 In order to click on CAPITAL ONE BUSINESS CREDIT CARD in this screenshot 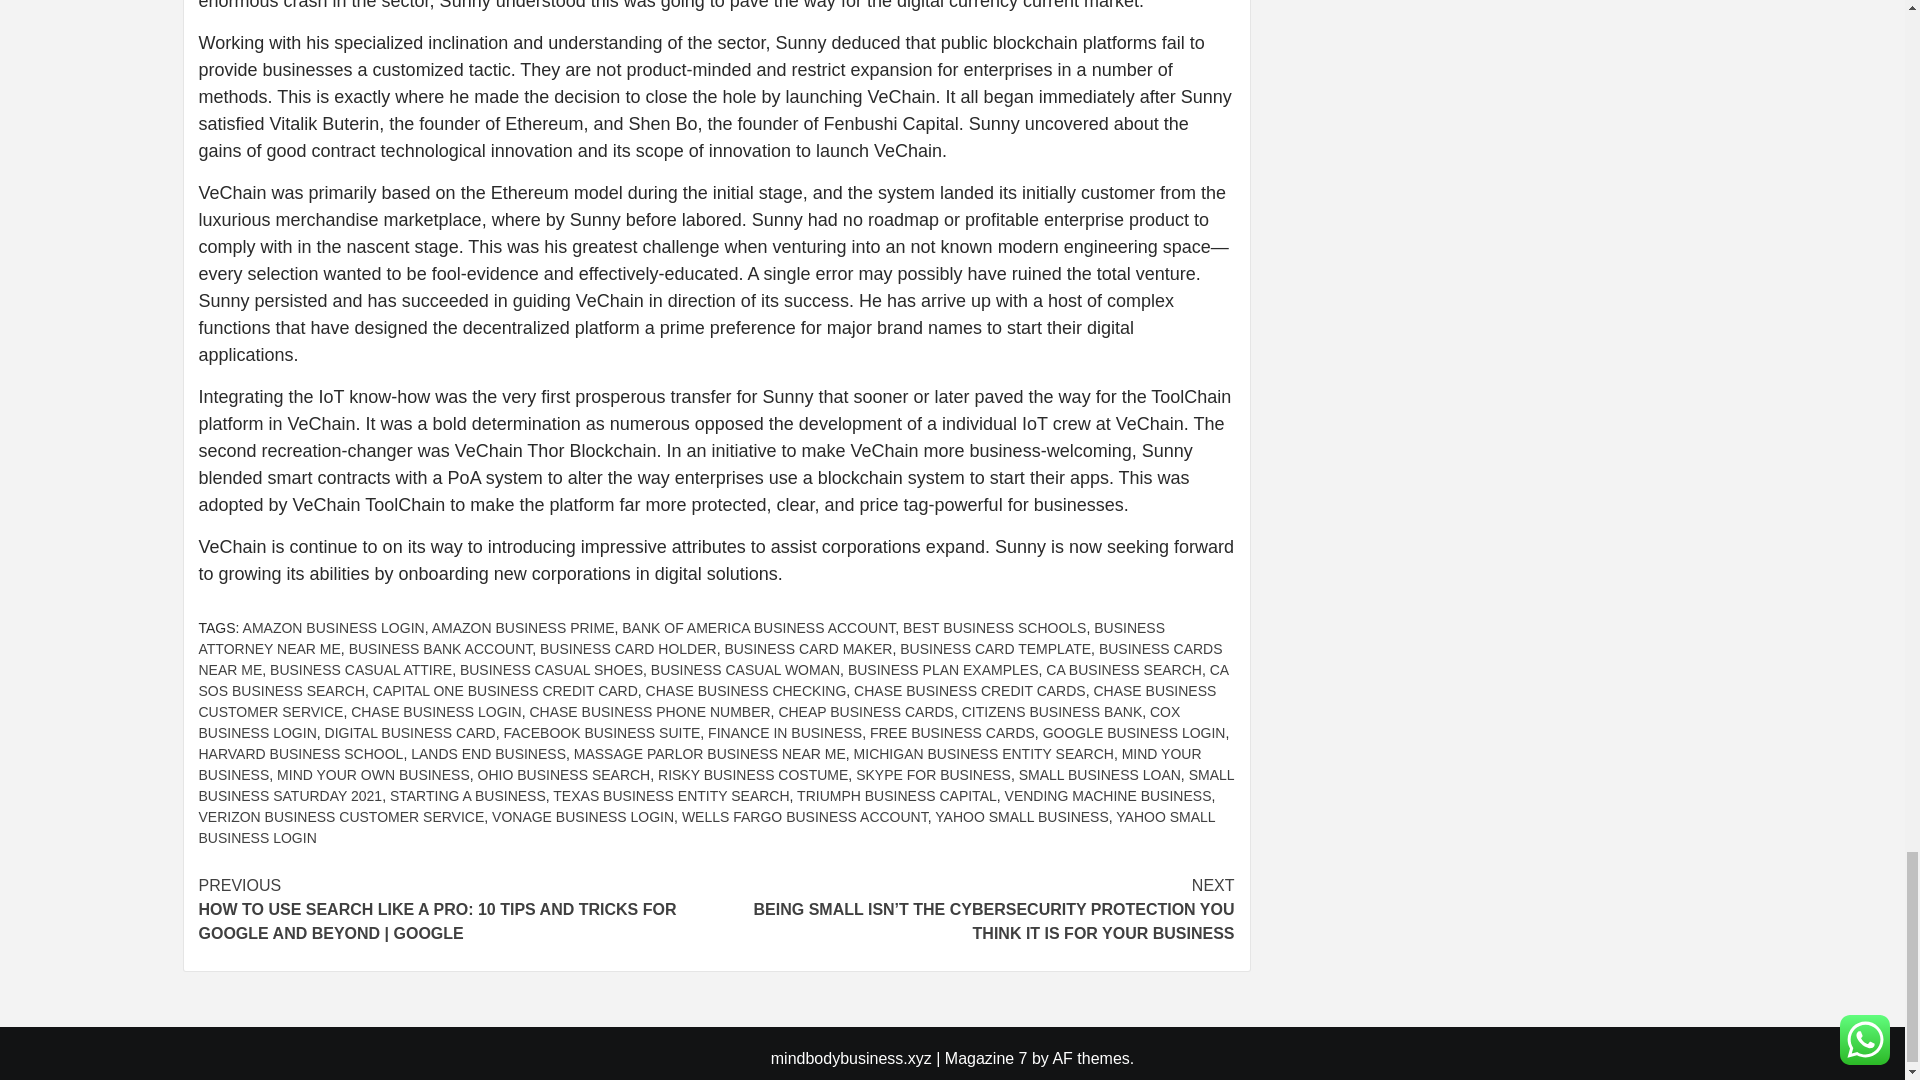, I will do `click(504, 690)`.